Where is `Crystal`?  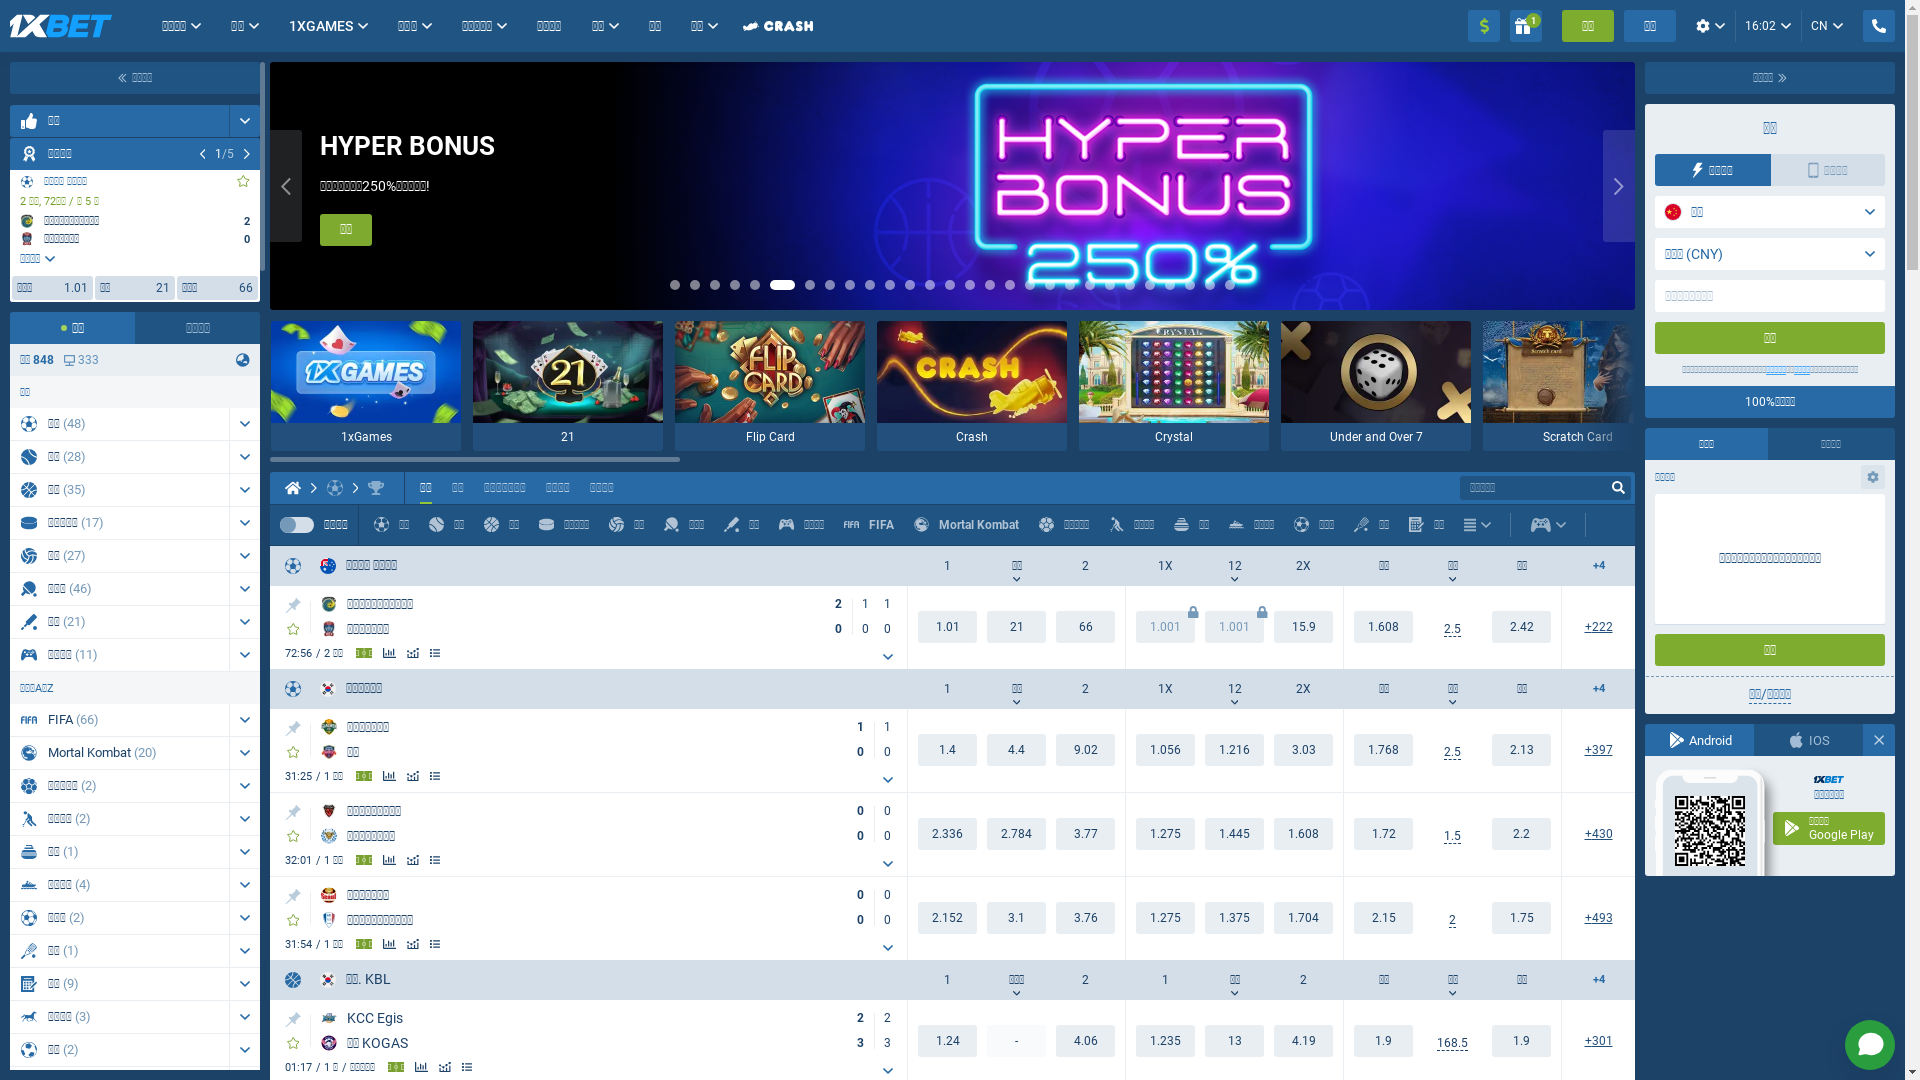
Crystal is located at coordinates (1174, 386).